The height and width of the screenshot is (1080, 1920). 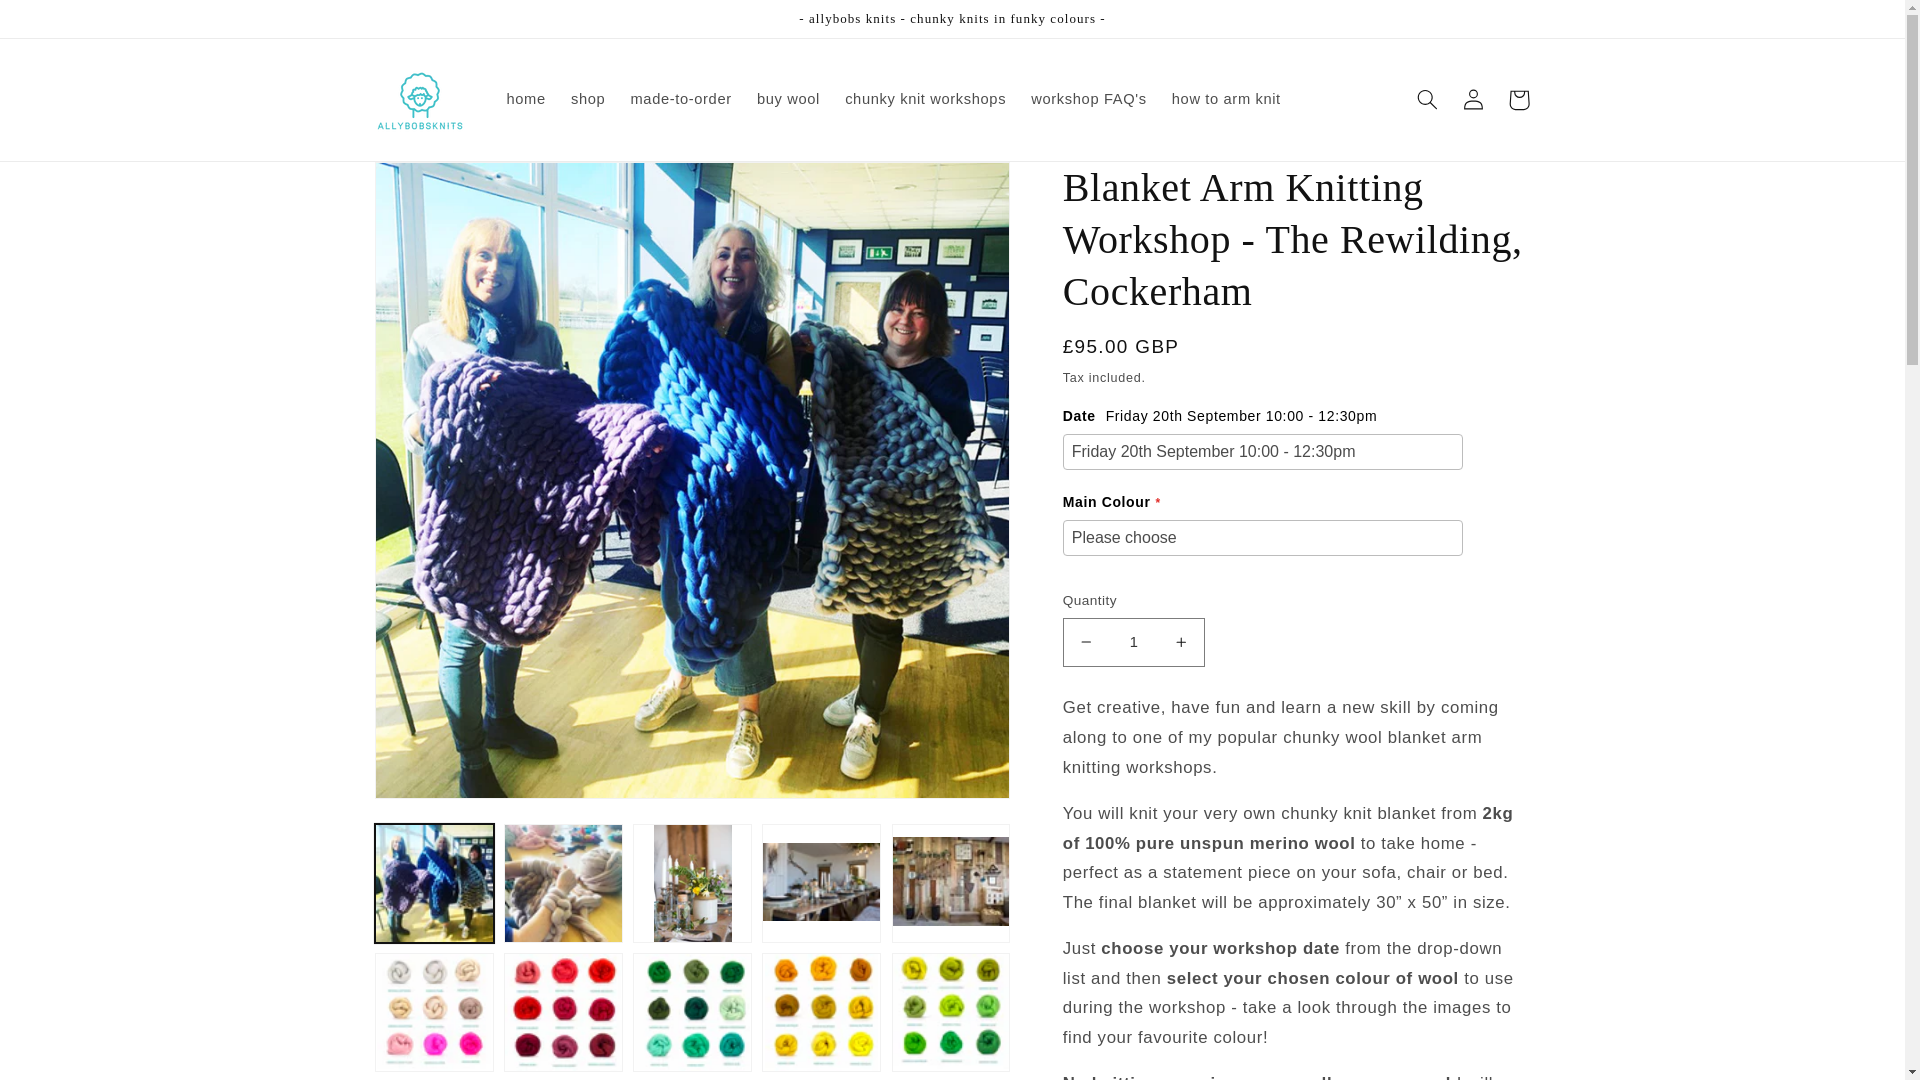 What do you see at coordinates (1226, 100) in the screenshot?
I see `how to arm knit` at bounding box center [1226, 100].